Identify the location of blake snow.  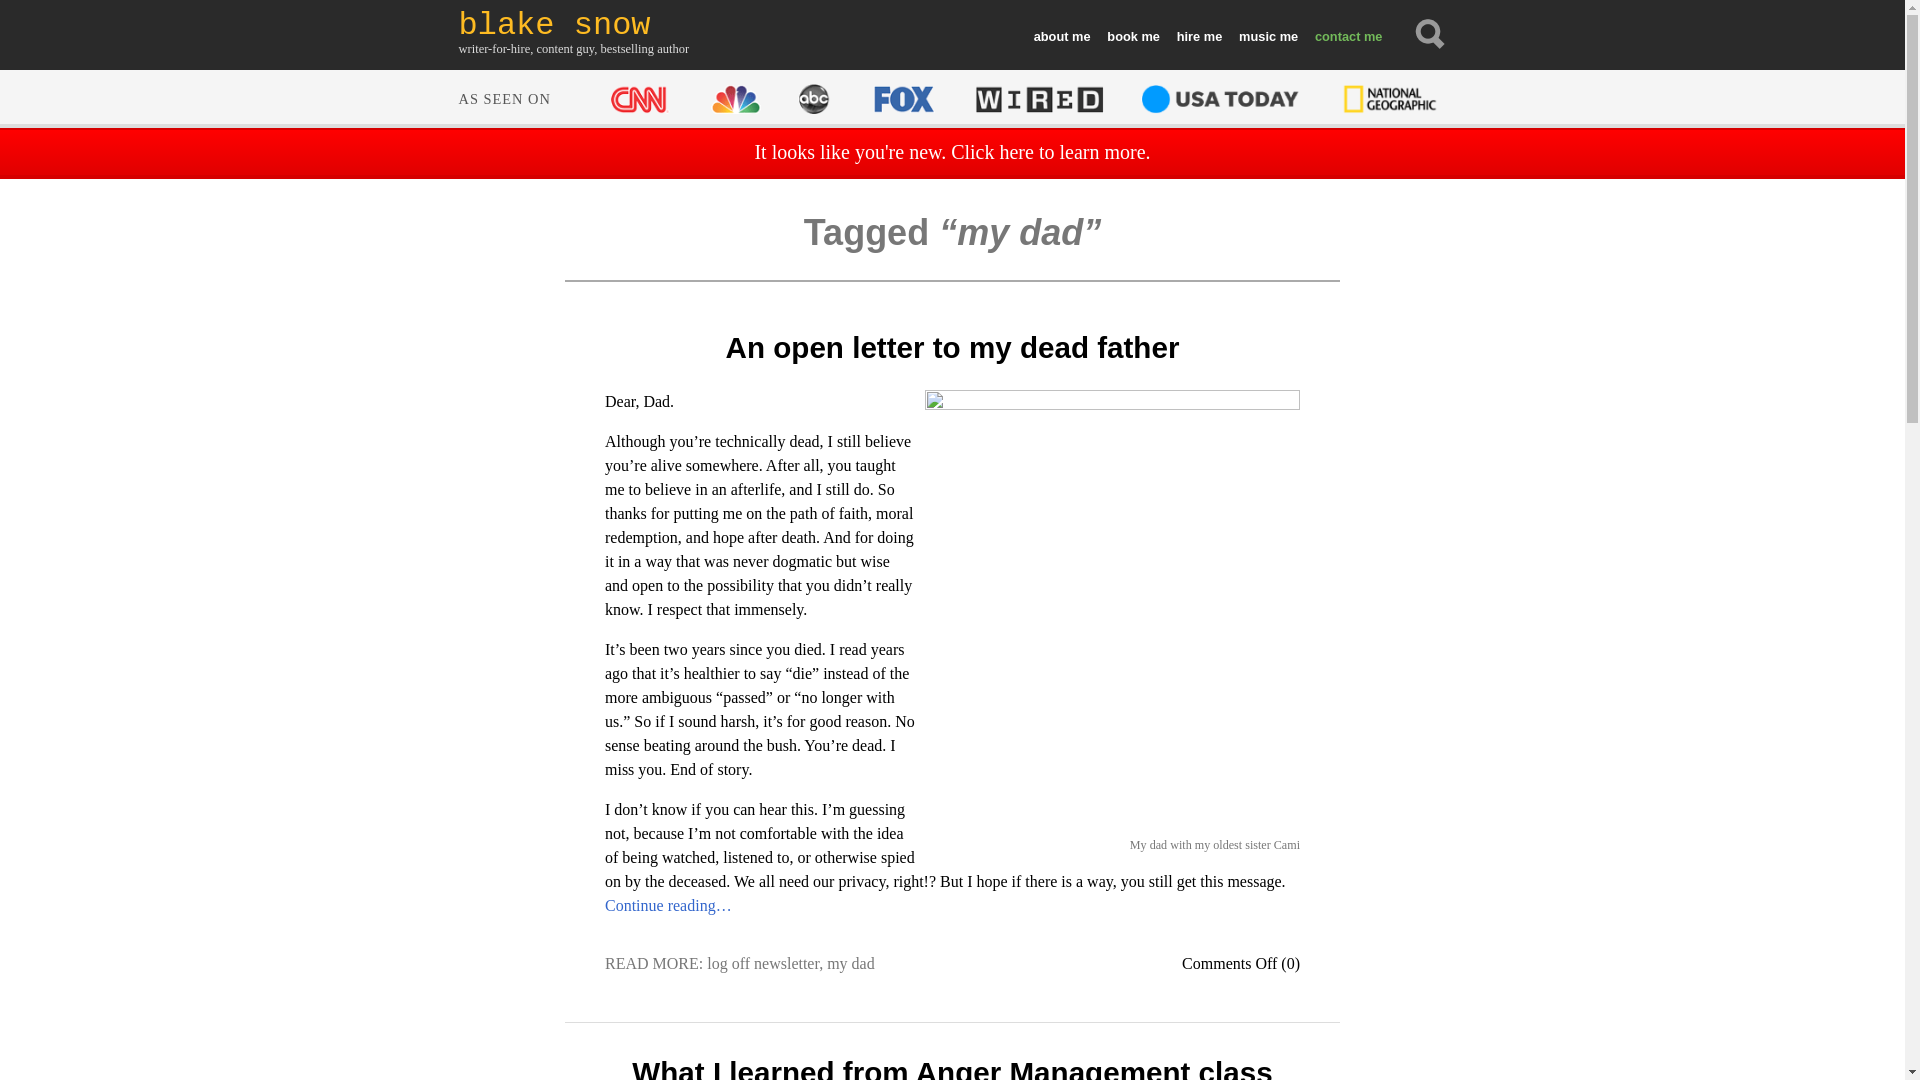
(574, 25).